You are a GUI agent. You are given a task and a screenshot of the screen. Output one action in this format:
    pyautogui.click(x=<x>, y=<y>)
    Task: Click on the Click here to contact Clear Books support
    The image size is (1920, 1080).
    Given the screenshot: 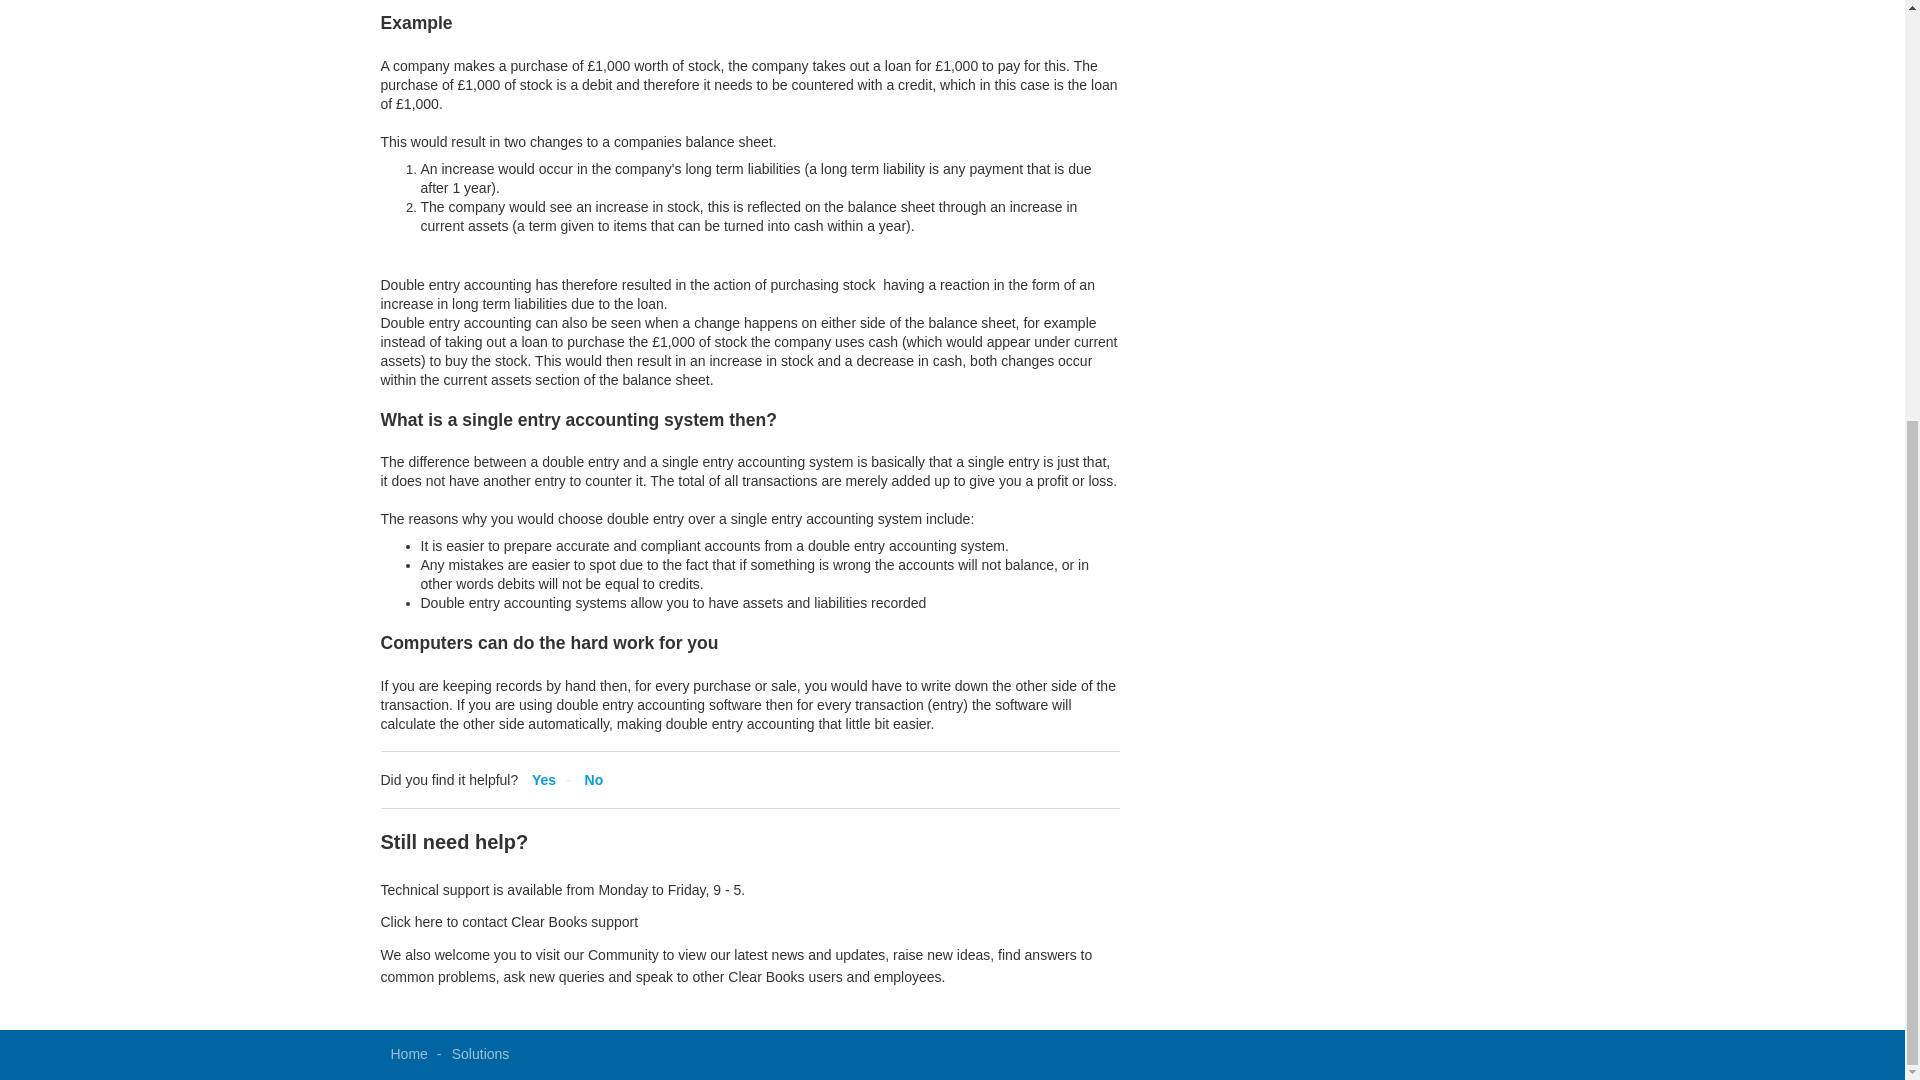 What is the action you would take?
    pyautogui.click(x=508, y=921)
    